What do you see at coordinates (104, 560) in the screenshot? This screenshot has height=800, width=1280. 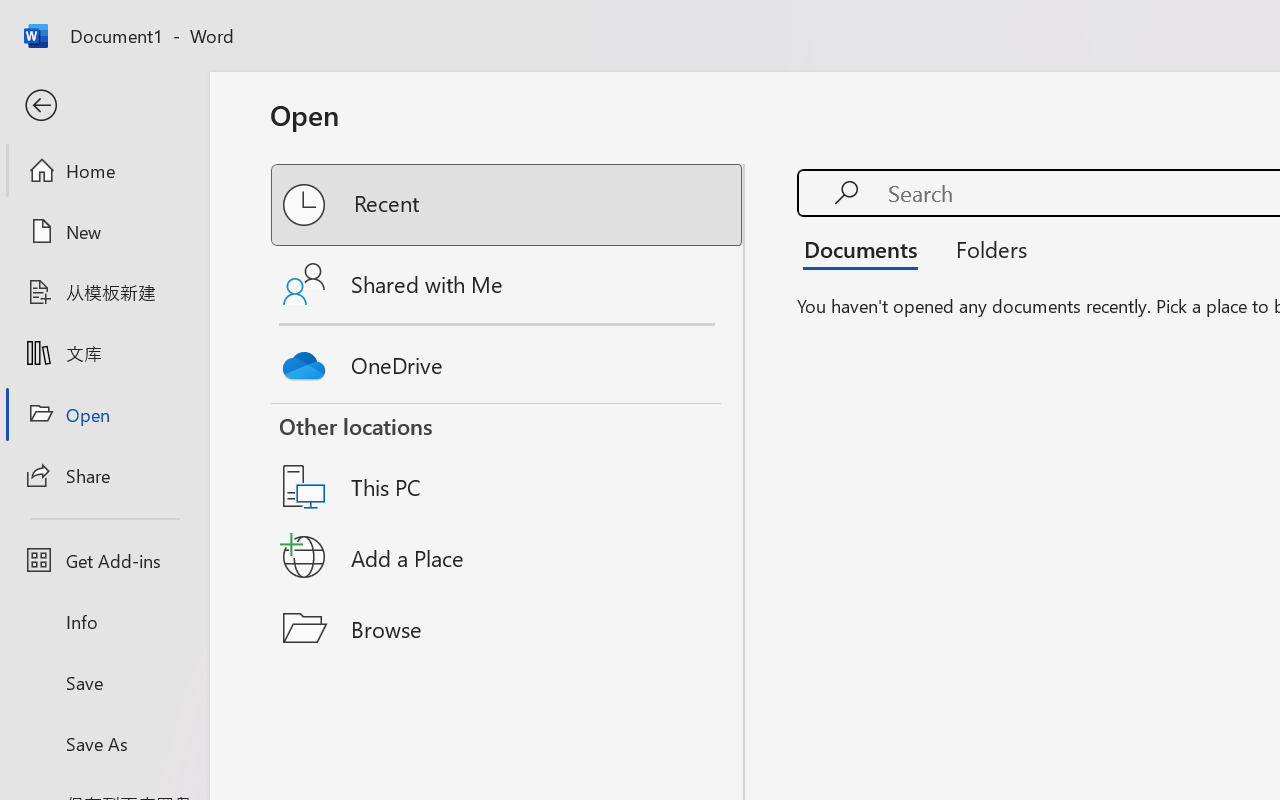 I see `Get Add-ins` at bounding box center [104, 560].